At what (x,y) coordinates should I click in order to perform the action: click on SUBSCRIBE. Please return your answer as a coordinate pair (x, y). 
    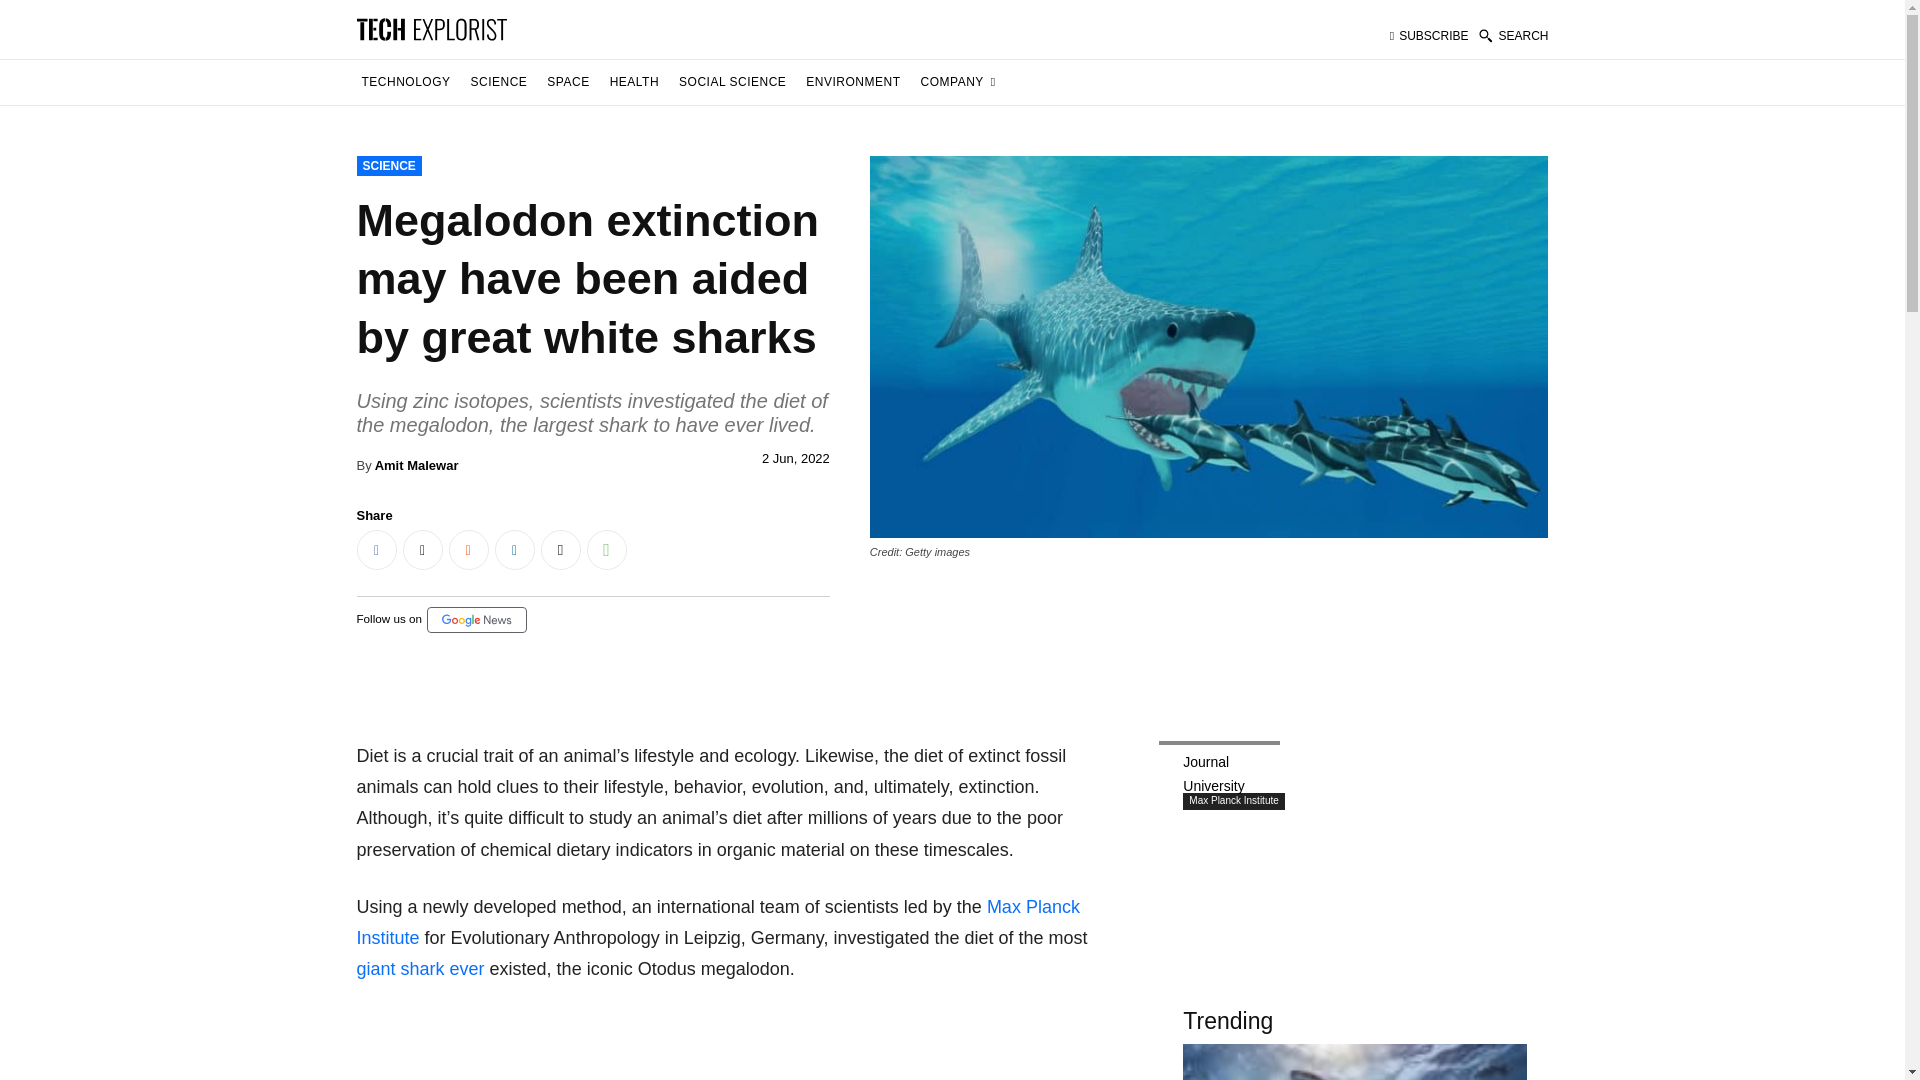
    Looking at the image, I should click on (1429, 36).